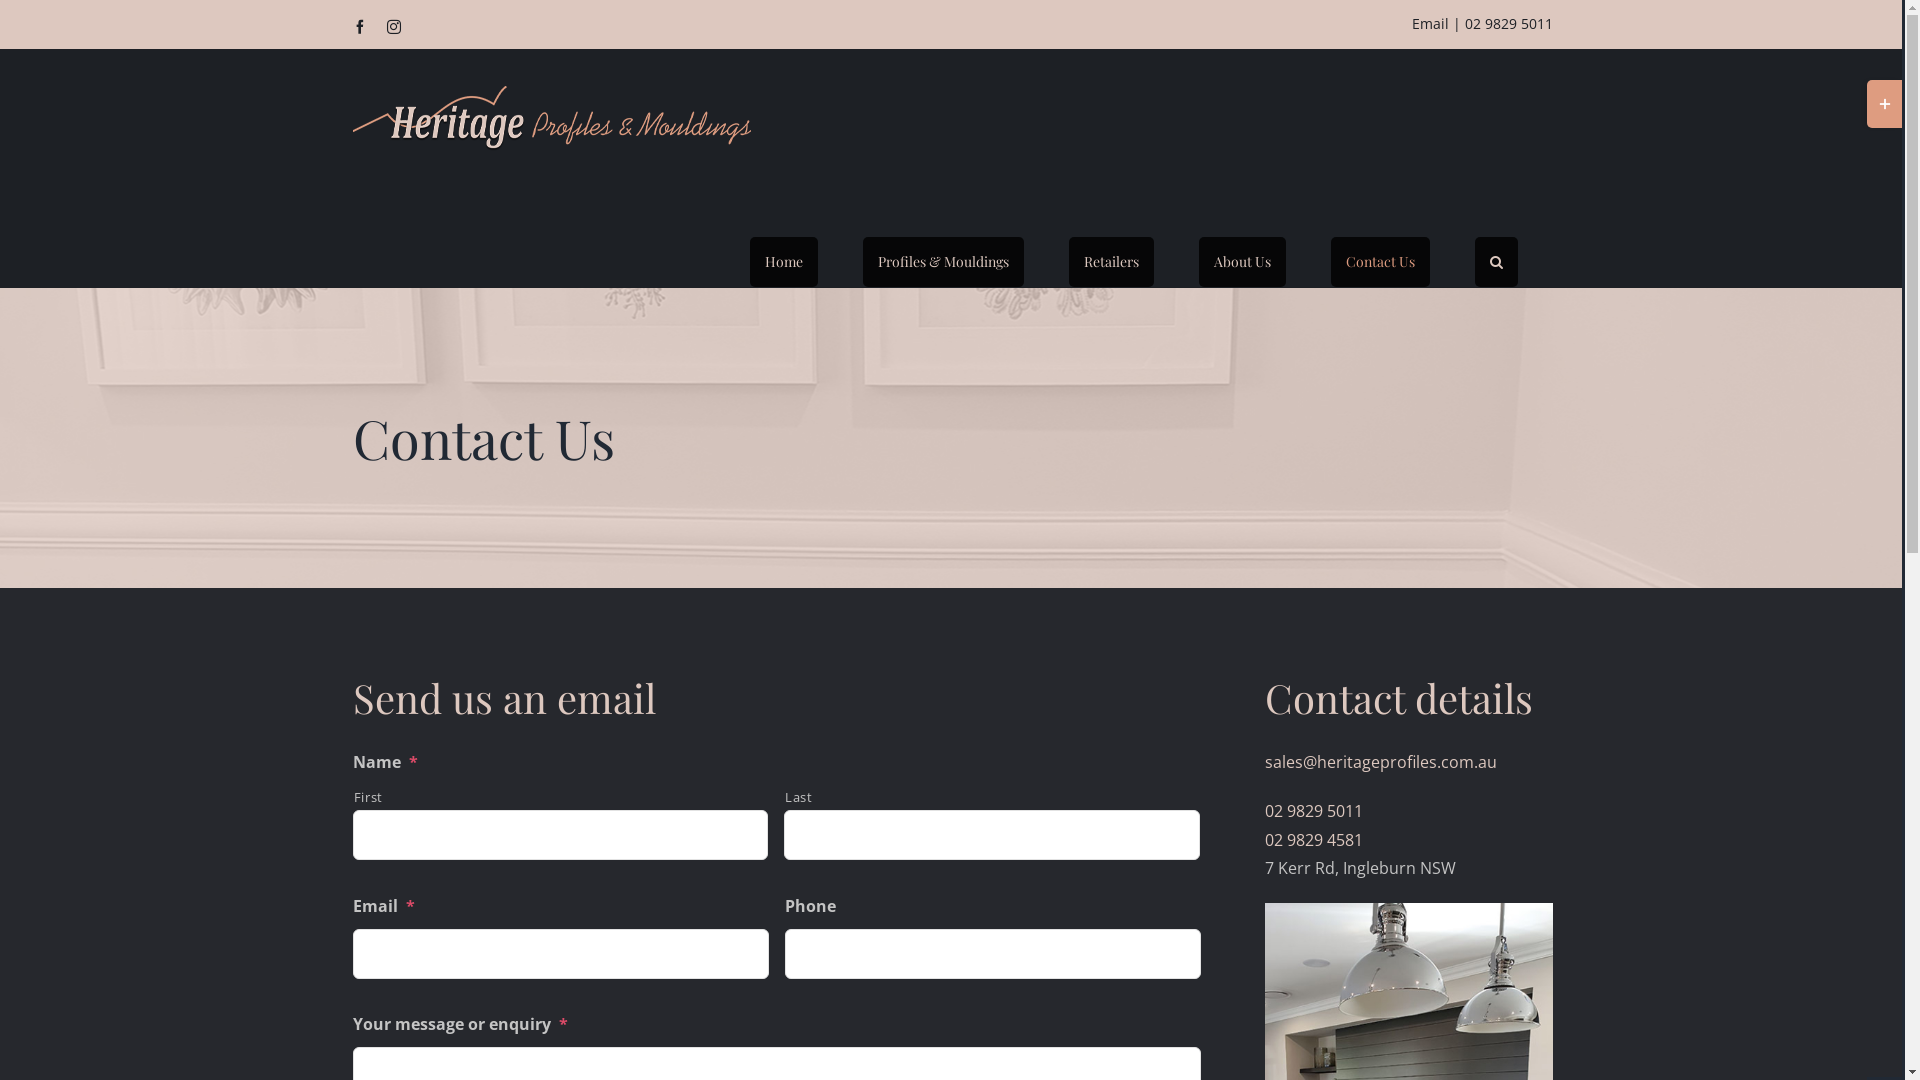 This screenshot has width=1920, height=1080. Describe the element at coordinates (1110, 262) in the screenshot. I see `Retailers` at that location.